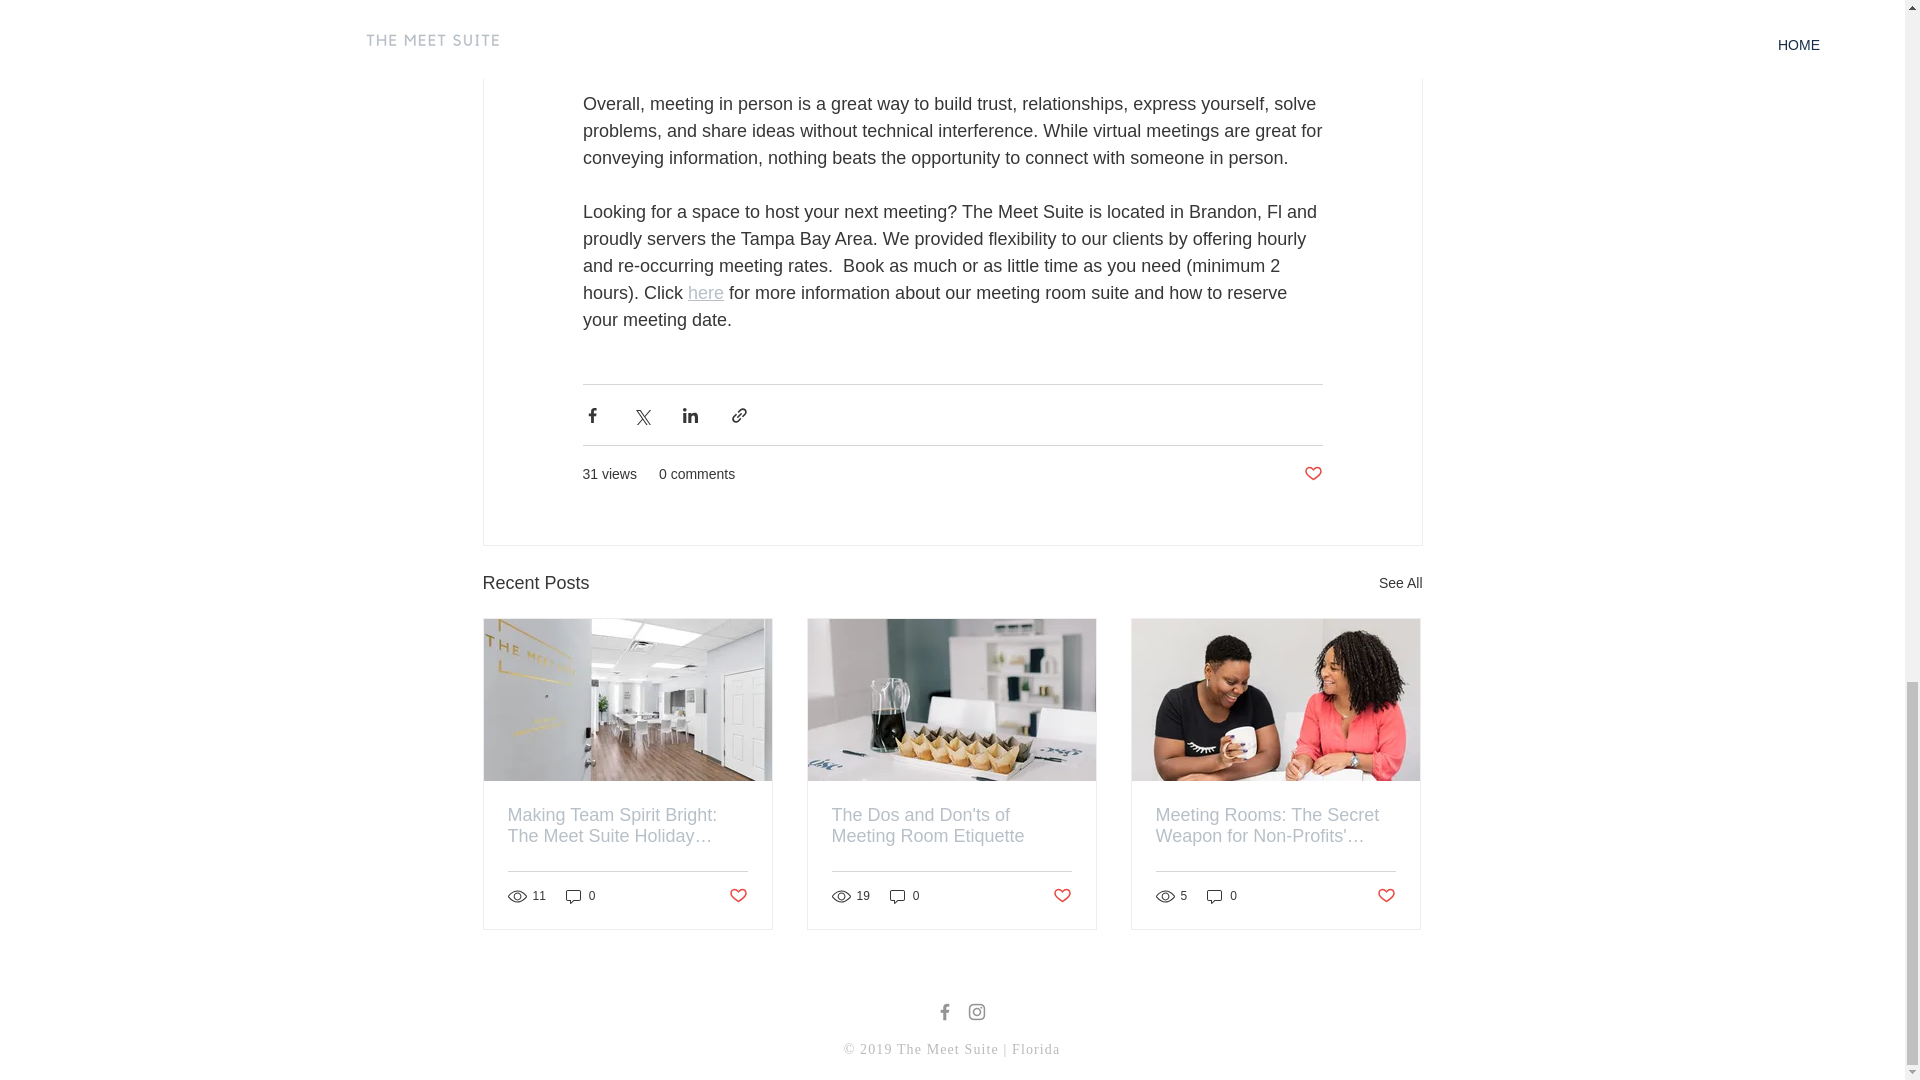 This screenshot has width=1920, height=1080. What do you see at coordinates (951, 825) in the screenshot?
I see `The Dos and Don'ts of Meeting Room Etiquette` at bounding box center [951, 825].